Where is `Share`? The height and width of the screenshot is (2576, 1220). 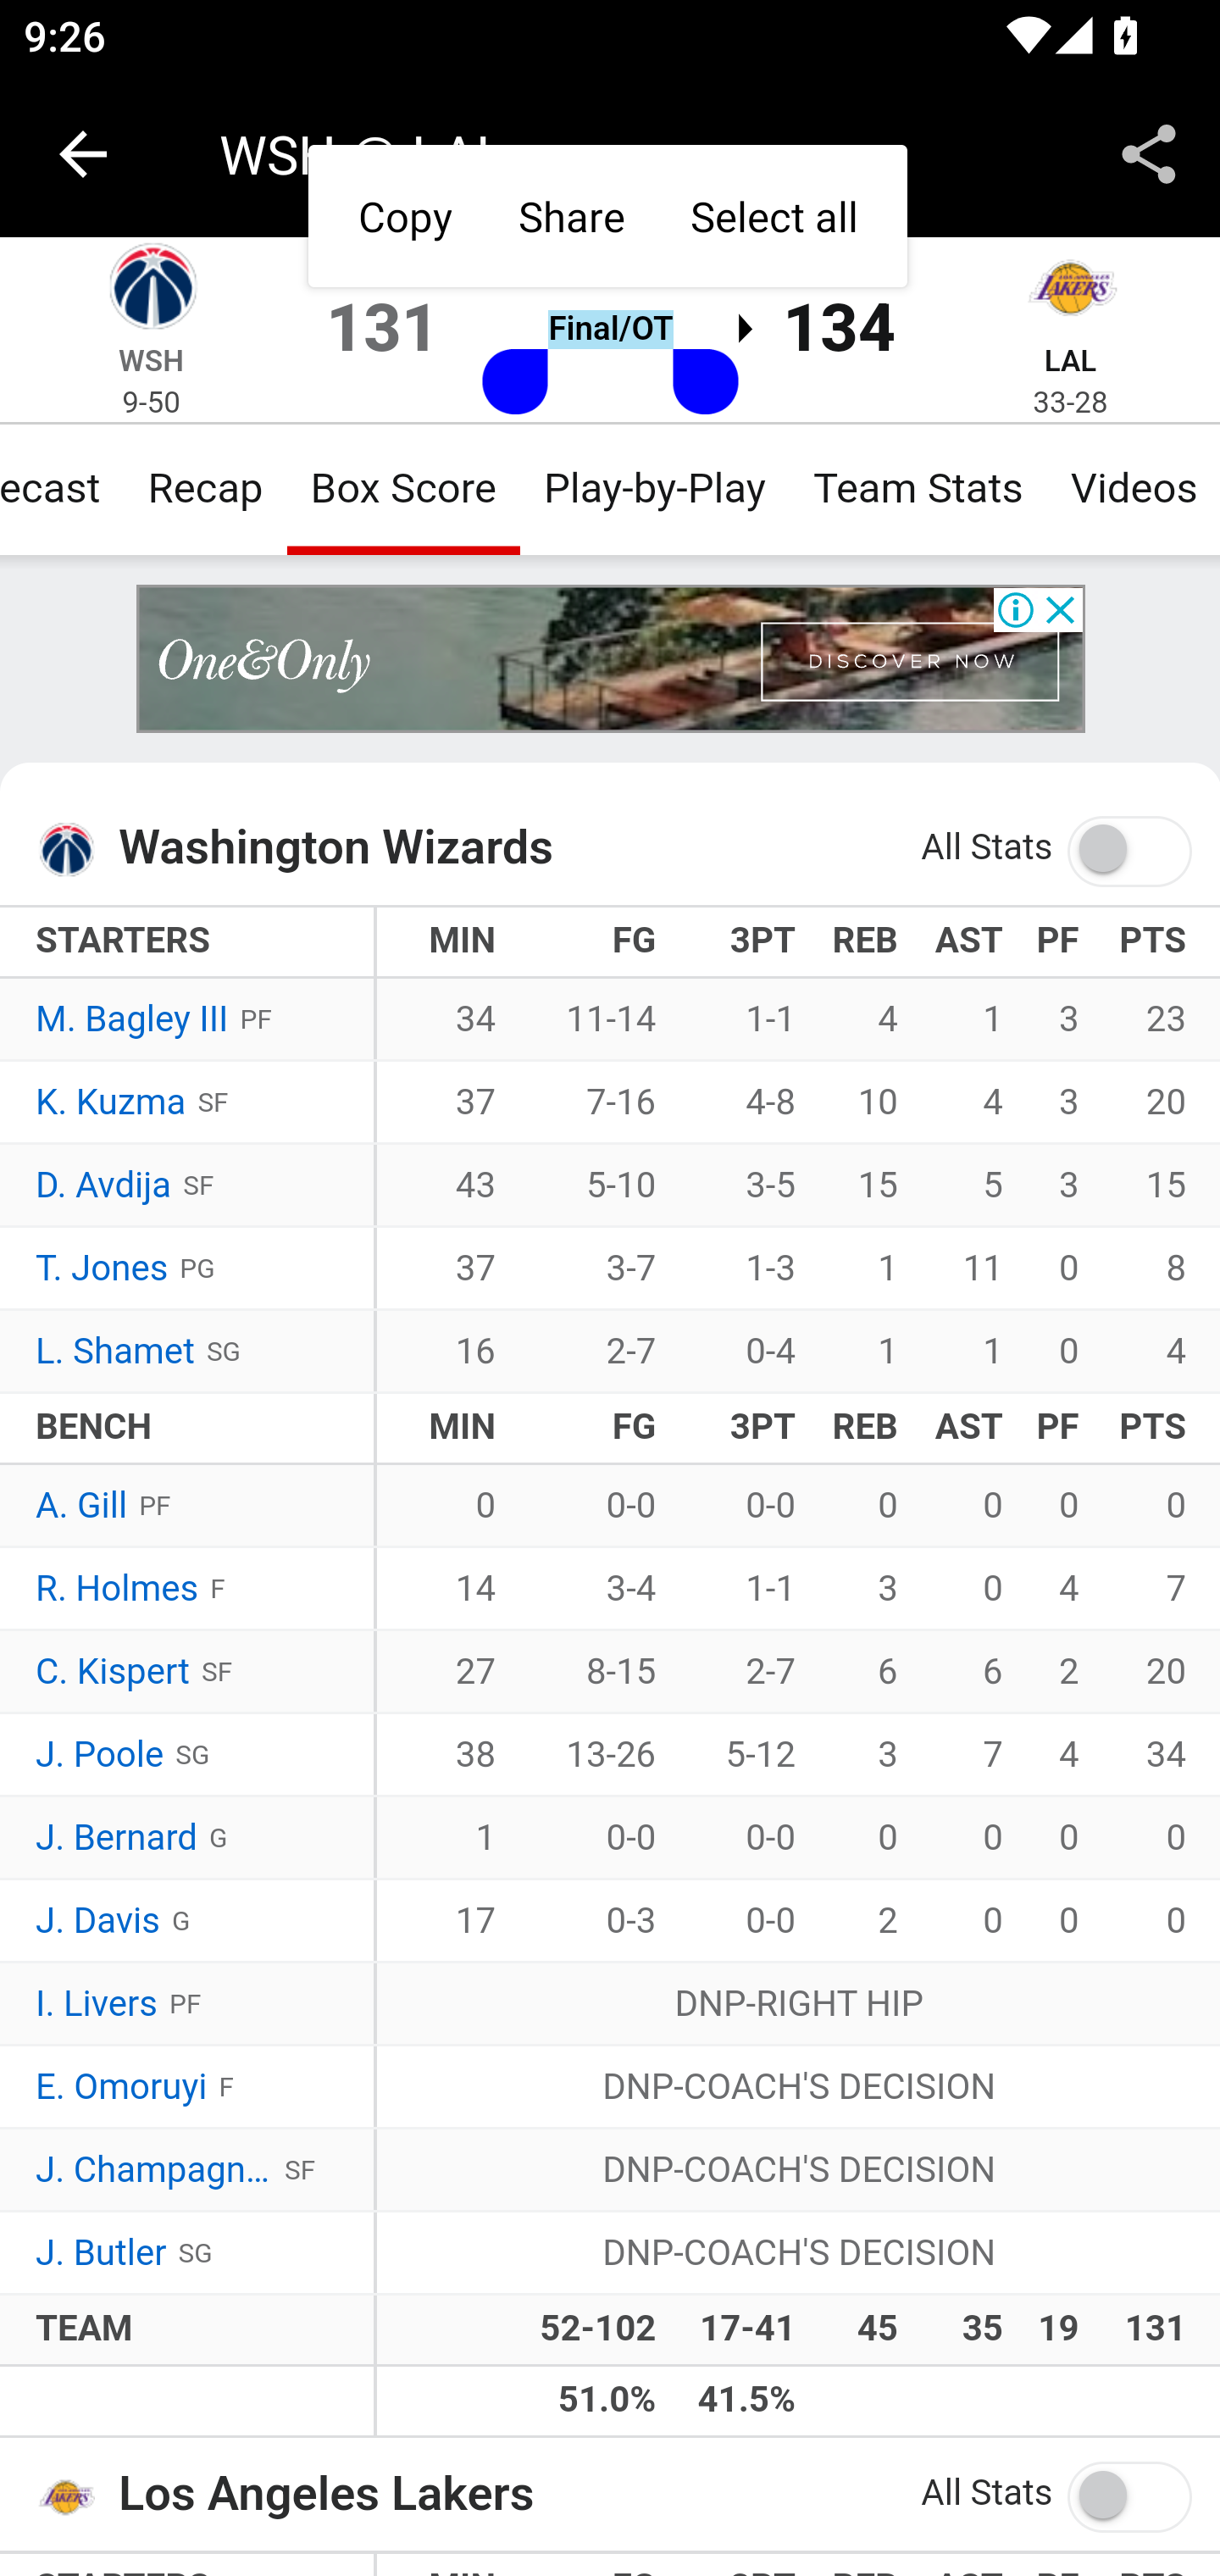 Share is located at coordinates (1149, 154).